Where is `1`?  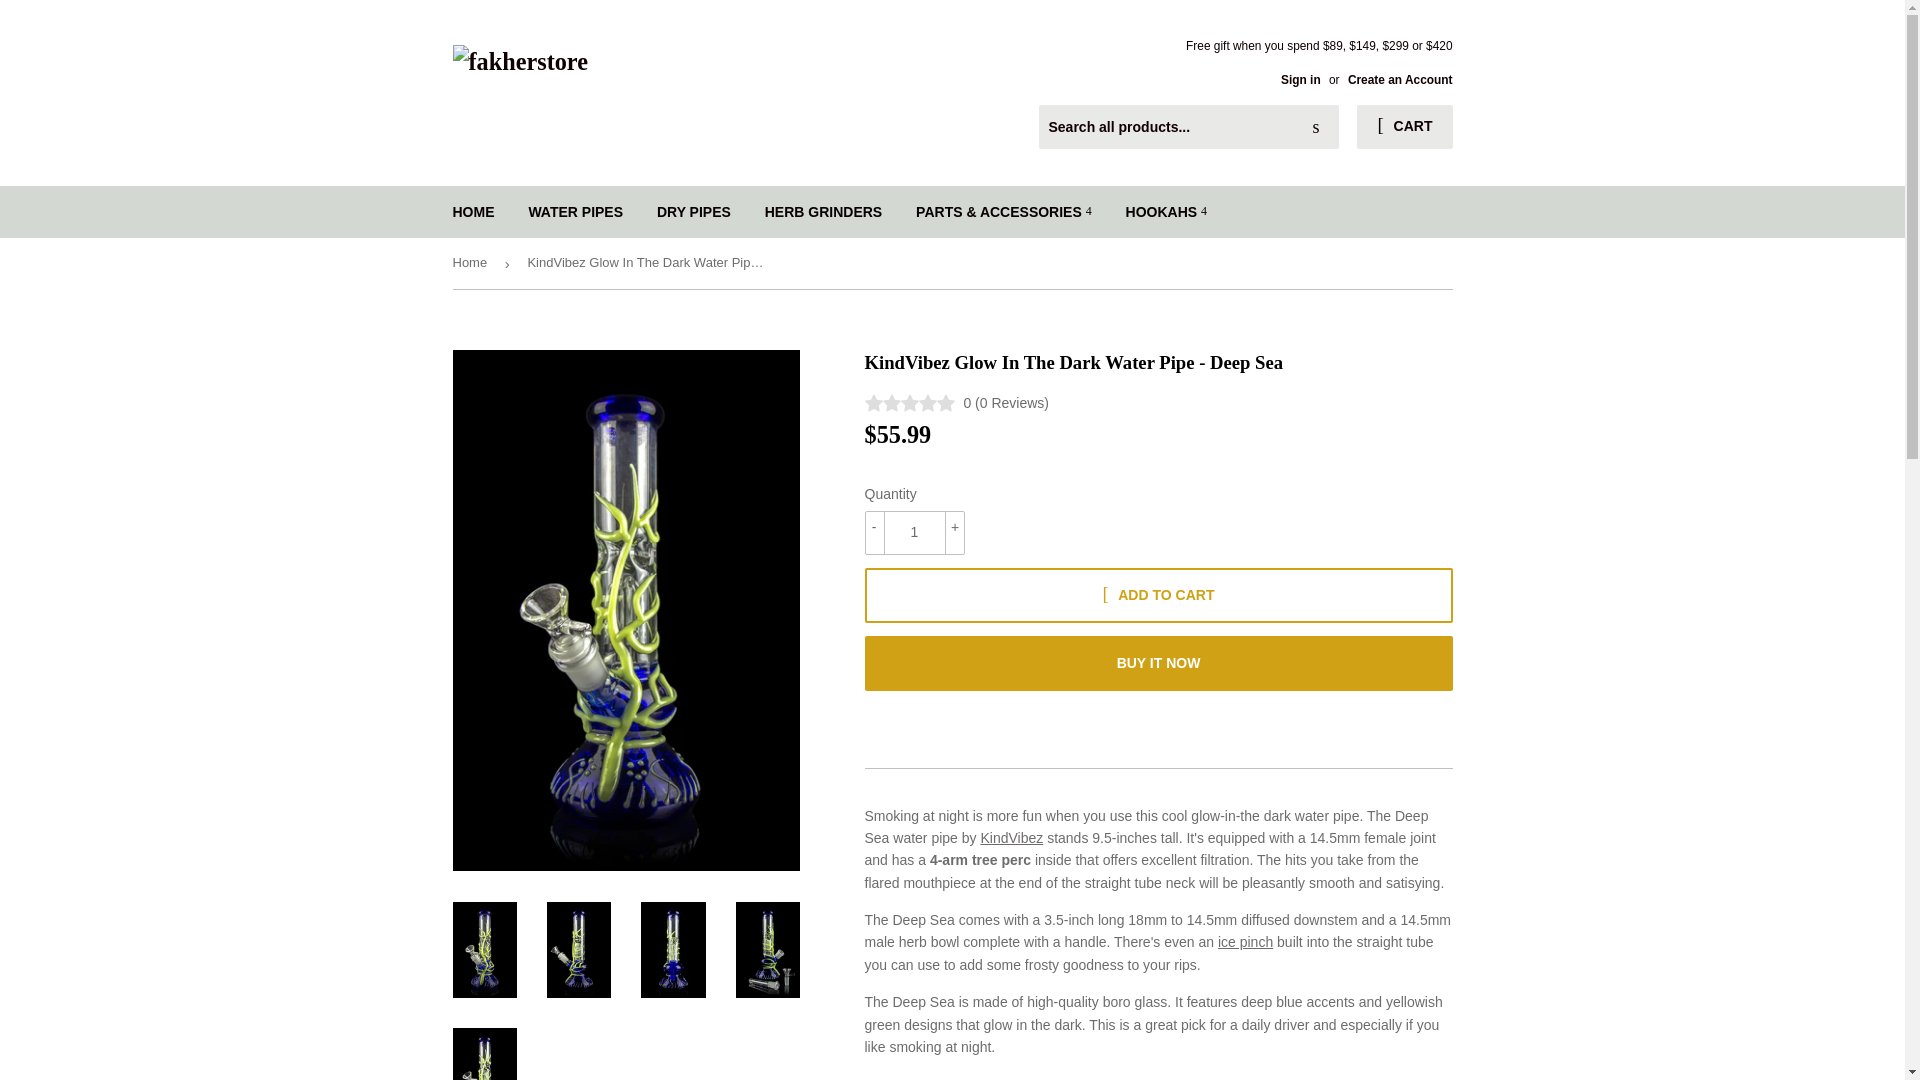
1 is located at coordinates (914, 532).